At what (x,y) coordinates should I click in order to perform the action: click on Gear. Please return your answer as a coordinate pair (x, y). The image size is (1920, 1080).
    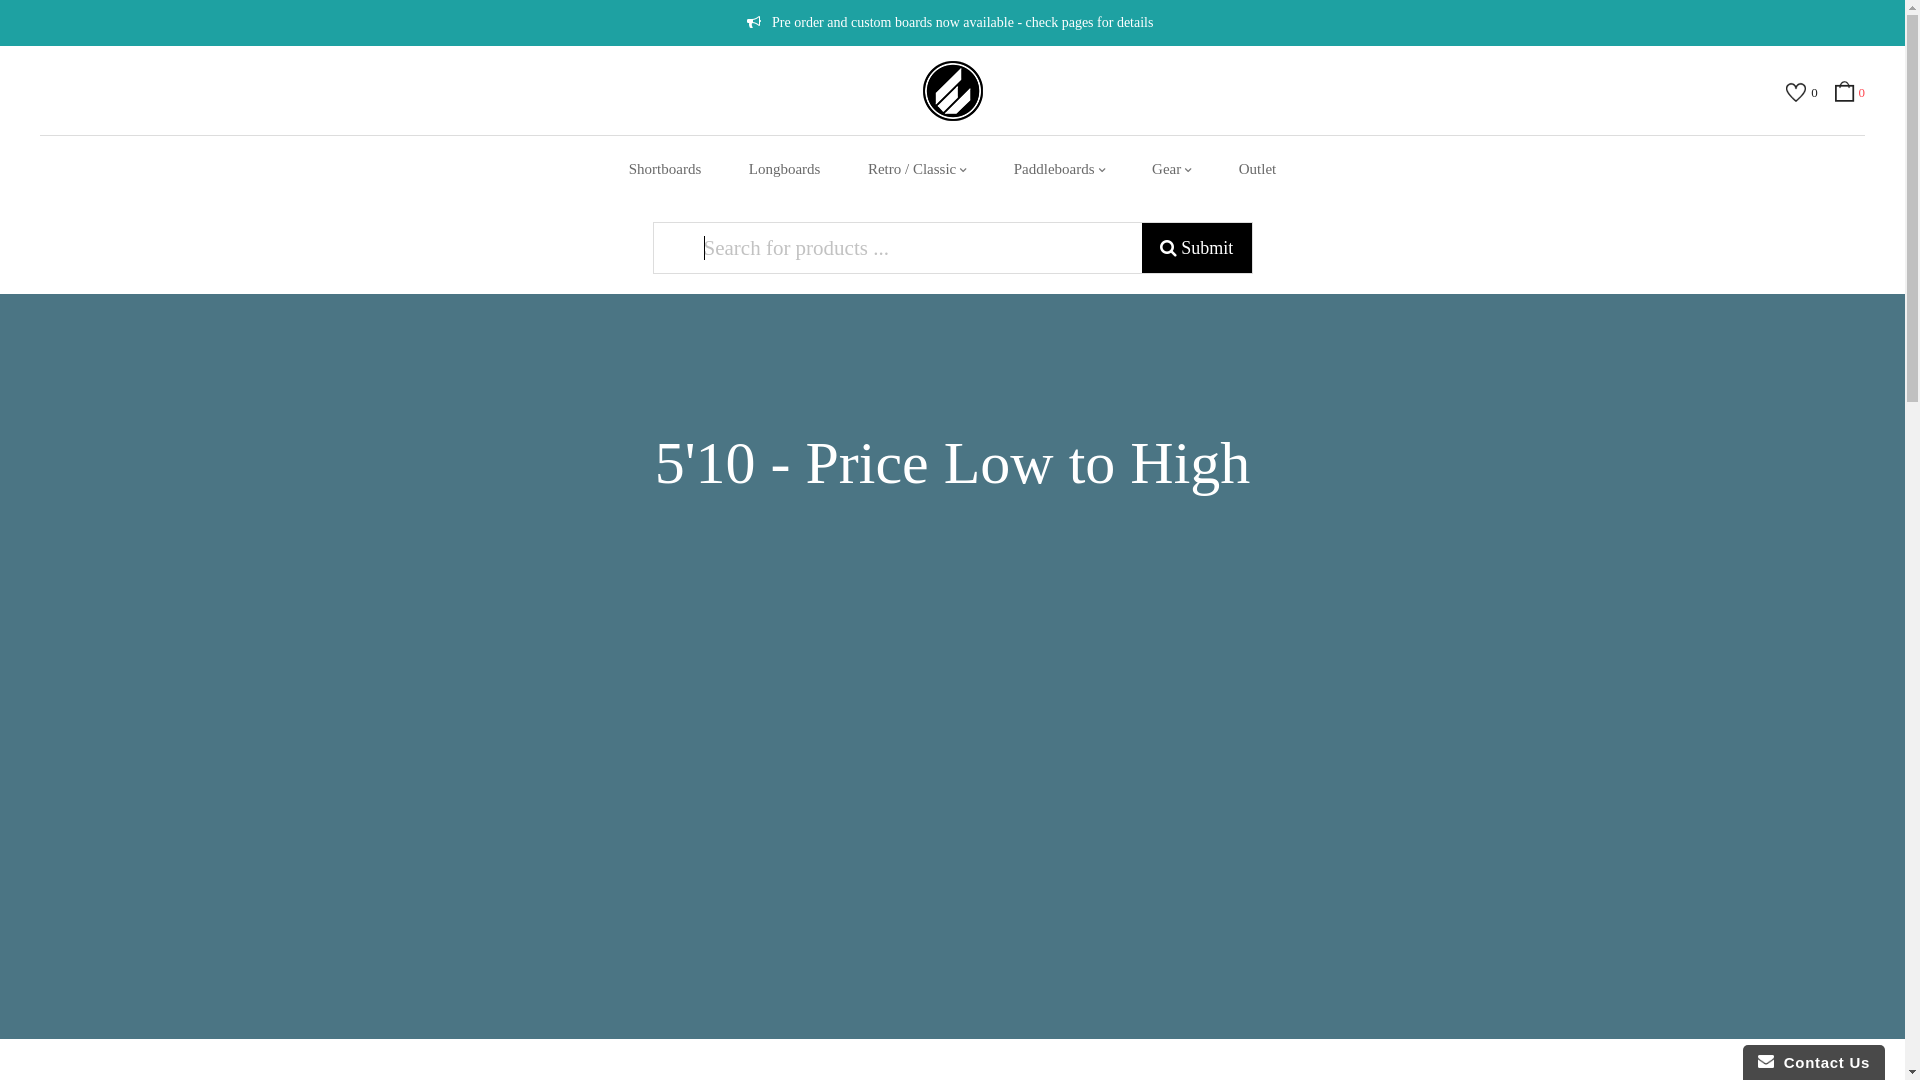
    Looking at the image, I should click on (1172, 170).